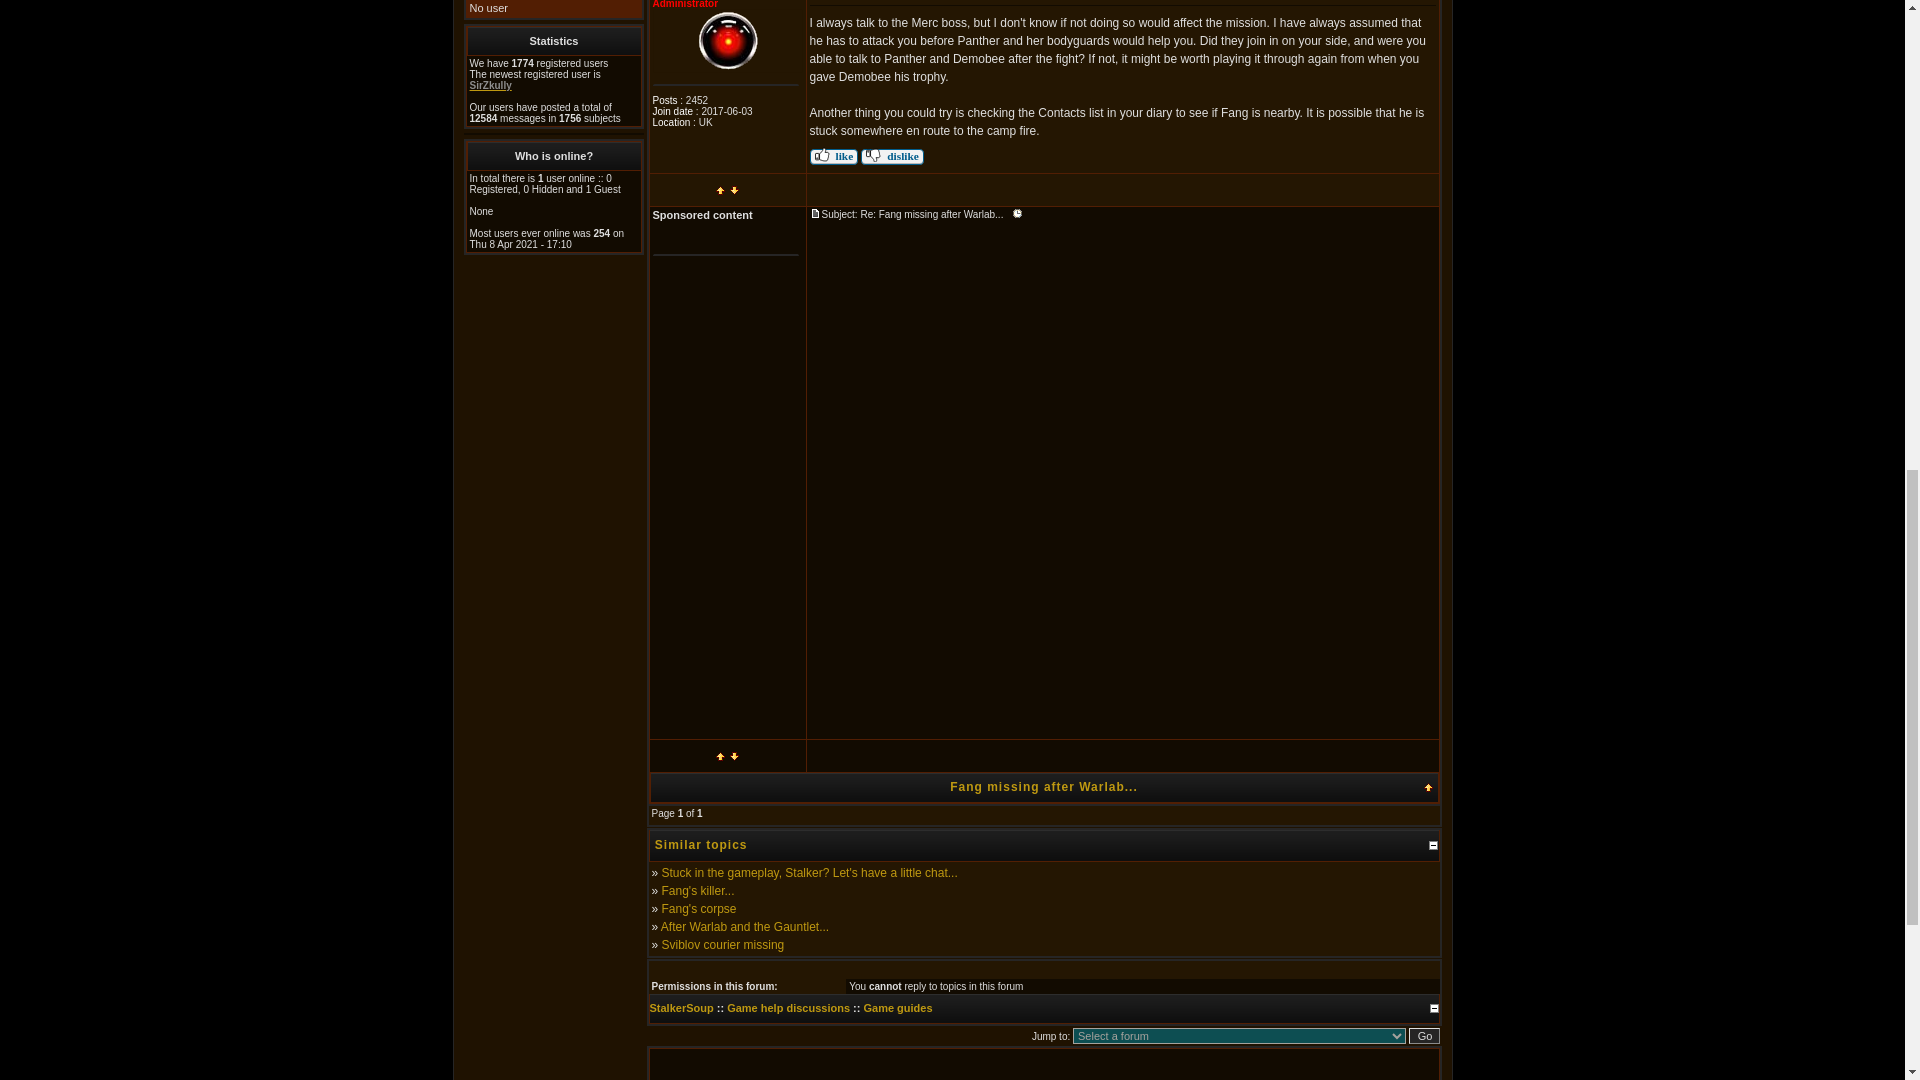 This screenshot has width=1920, height=1080. I want to click on Go, so click(1424, 1036).